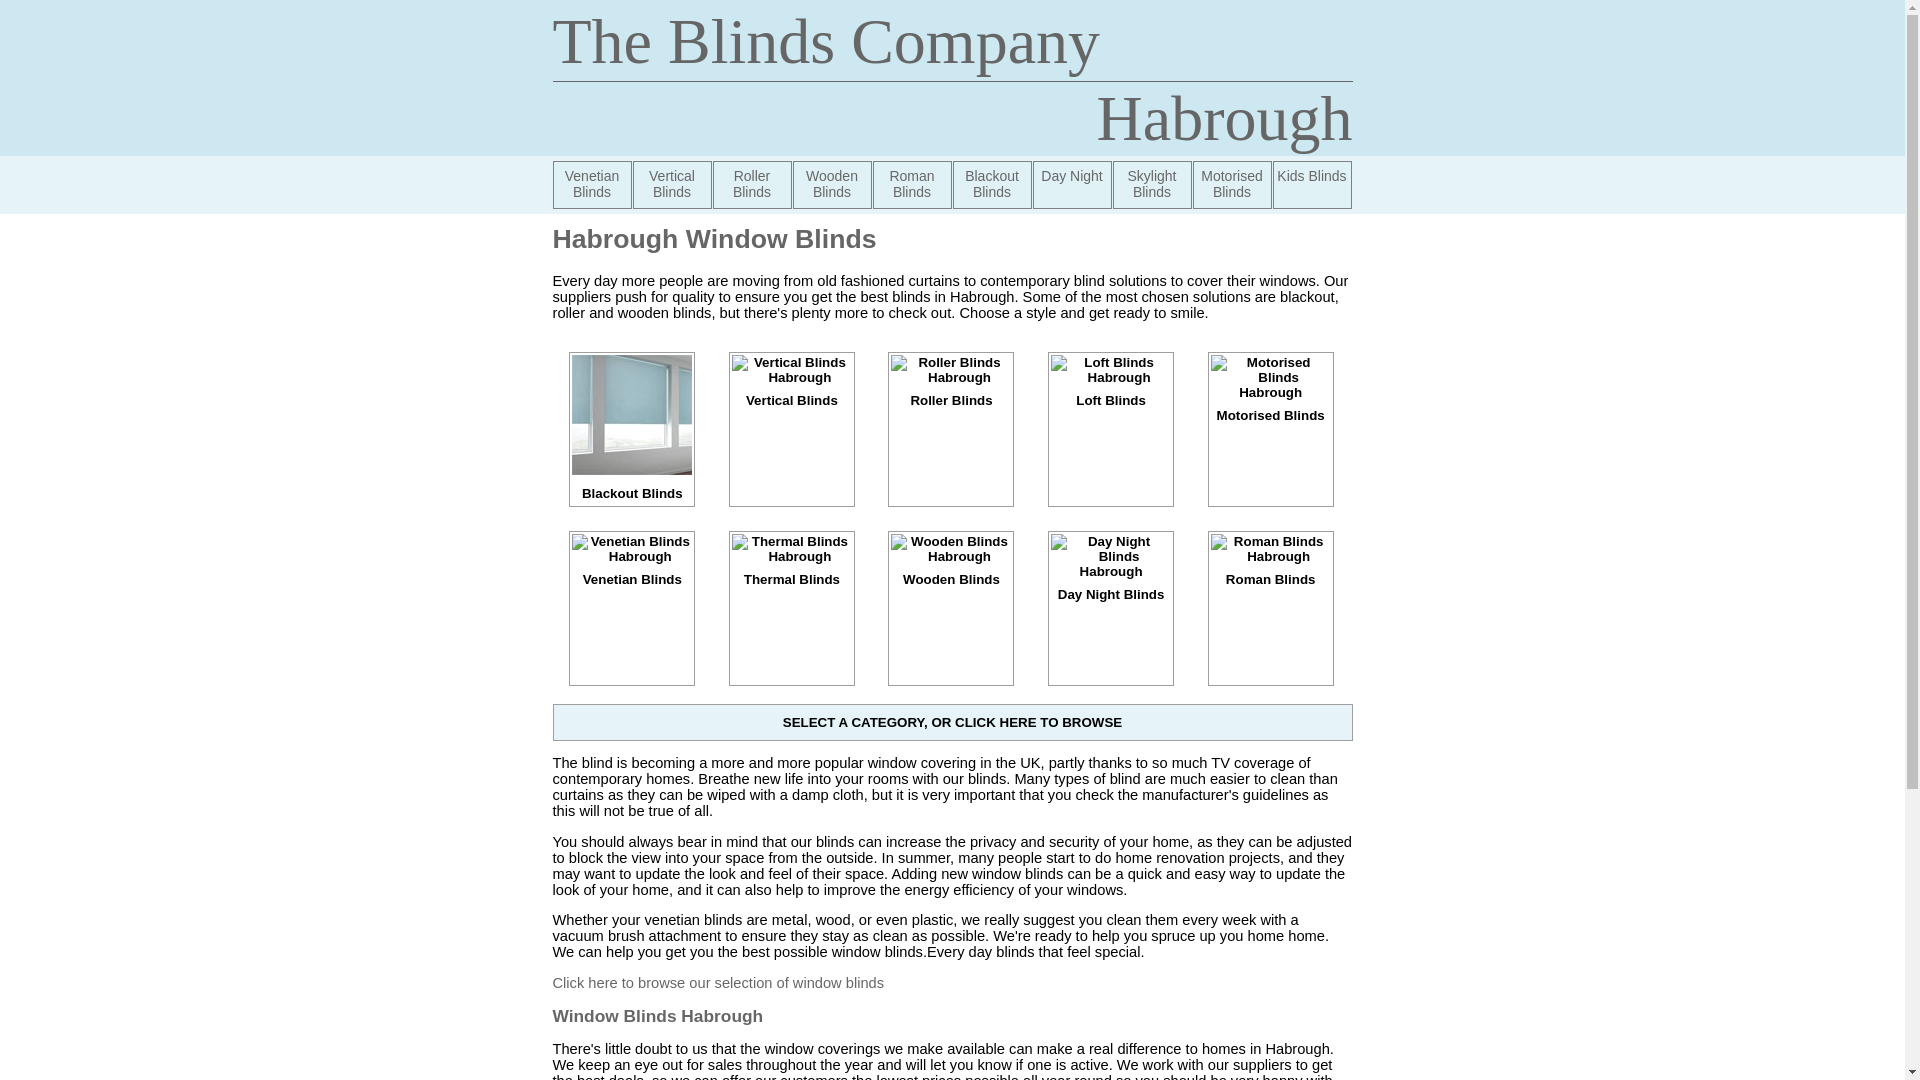 The image size is (1920, 1080). I want to click on Click here to browse our selection of window blinds, so click(718, 983).